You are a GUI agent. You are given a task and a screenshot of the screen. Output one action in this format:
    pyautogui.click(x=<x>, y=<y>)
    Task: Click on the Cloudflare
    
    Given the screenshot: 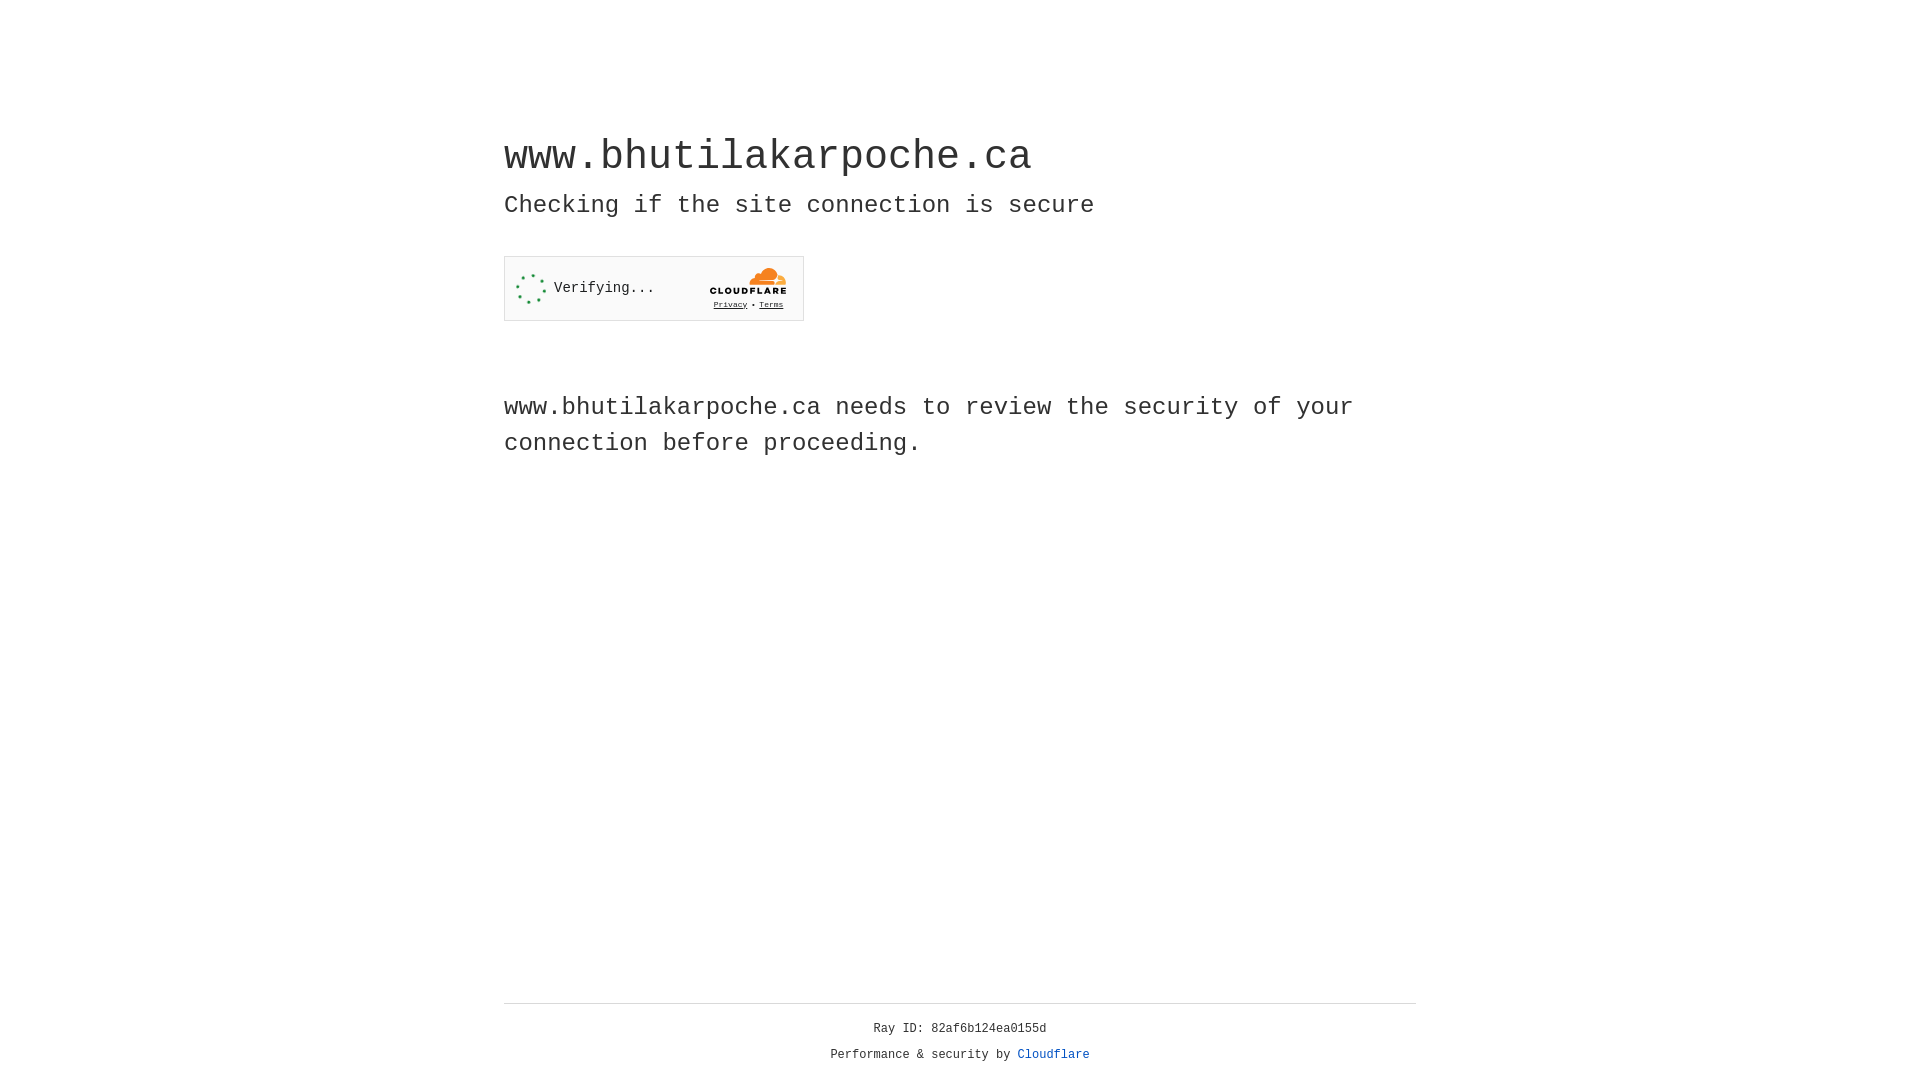 What is the action you would take?
    pyautogui.click(x=1054, y=1055)
    